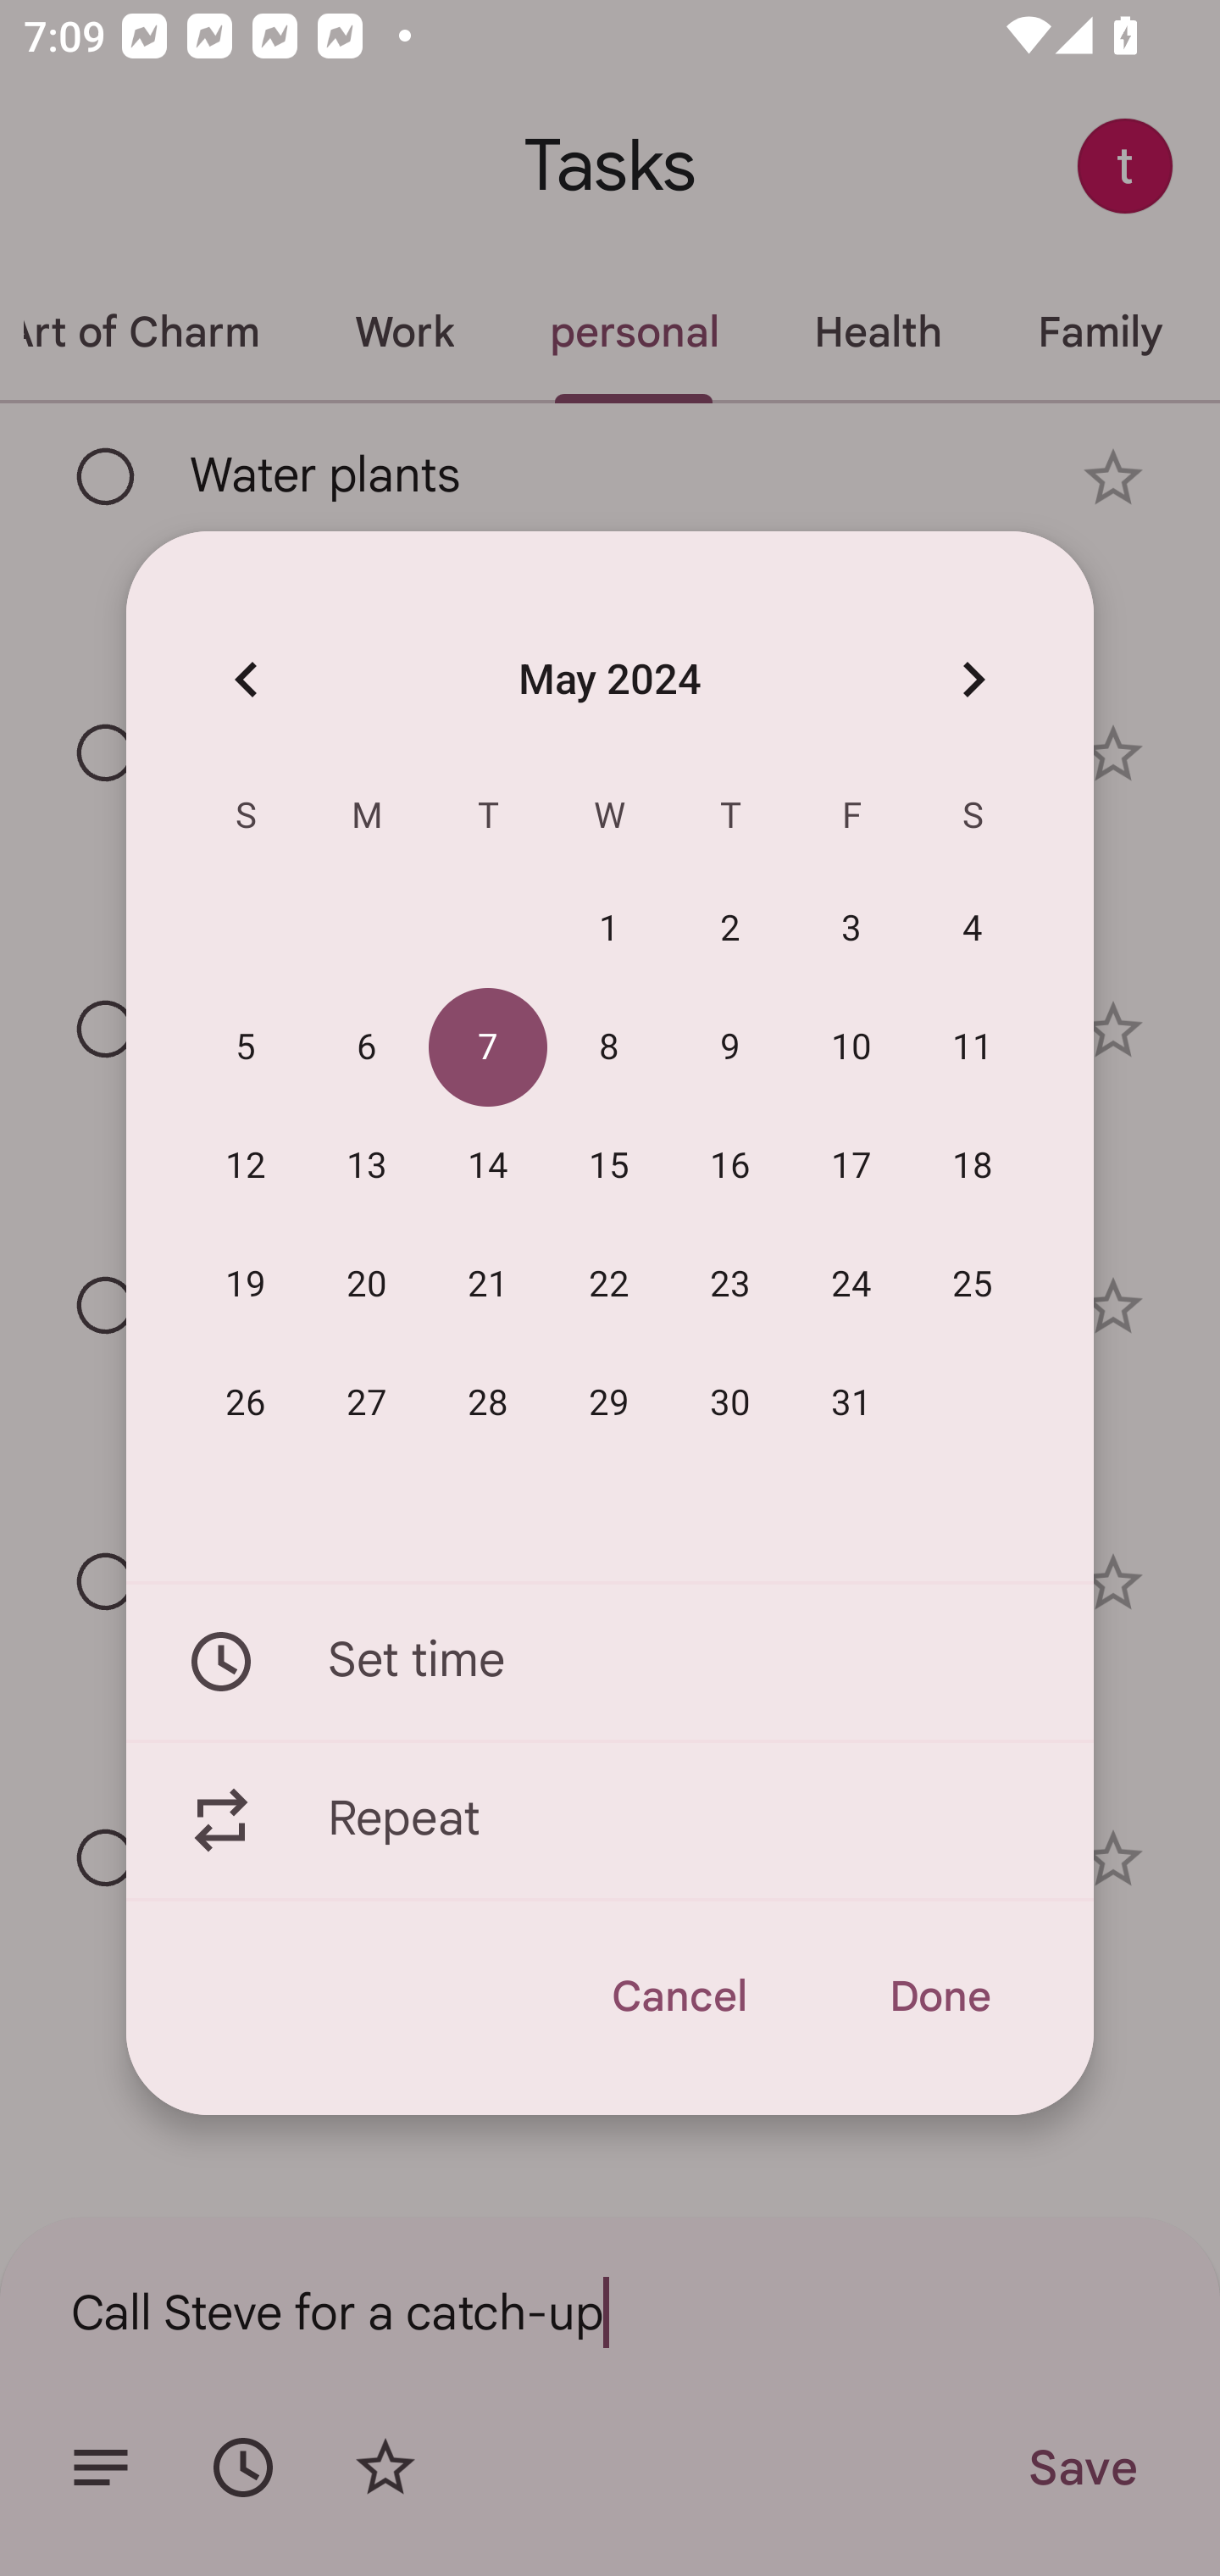 This screenshot has width=1220, height=2576. I want to click on 20 20 May 2024, so click(367, 1285).